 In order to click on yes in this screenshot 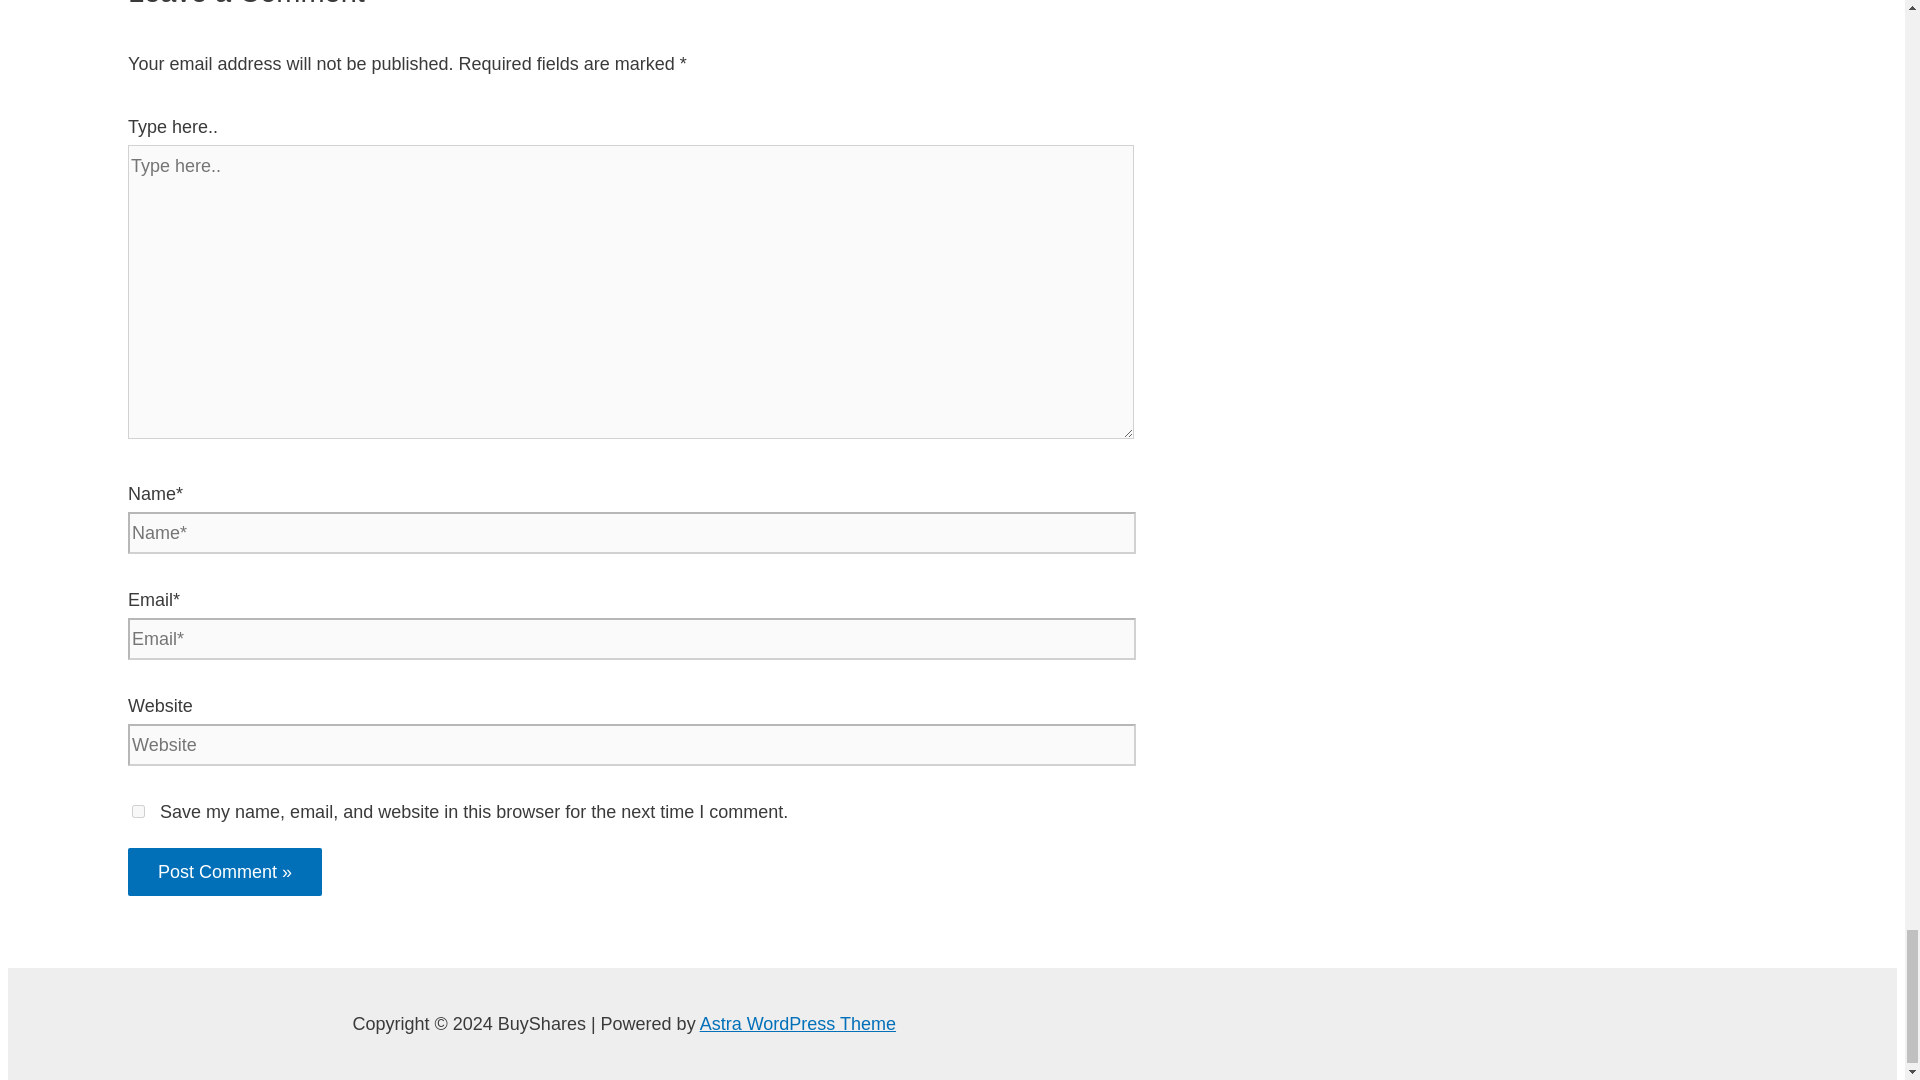, I will do `click(138, 810)`.